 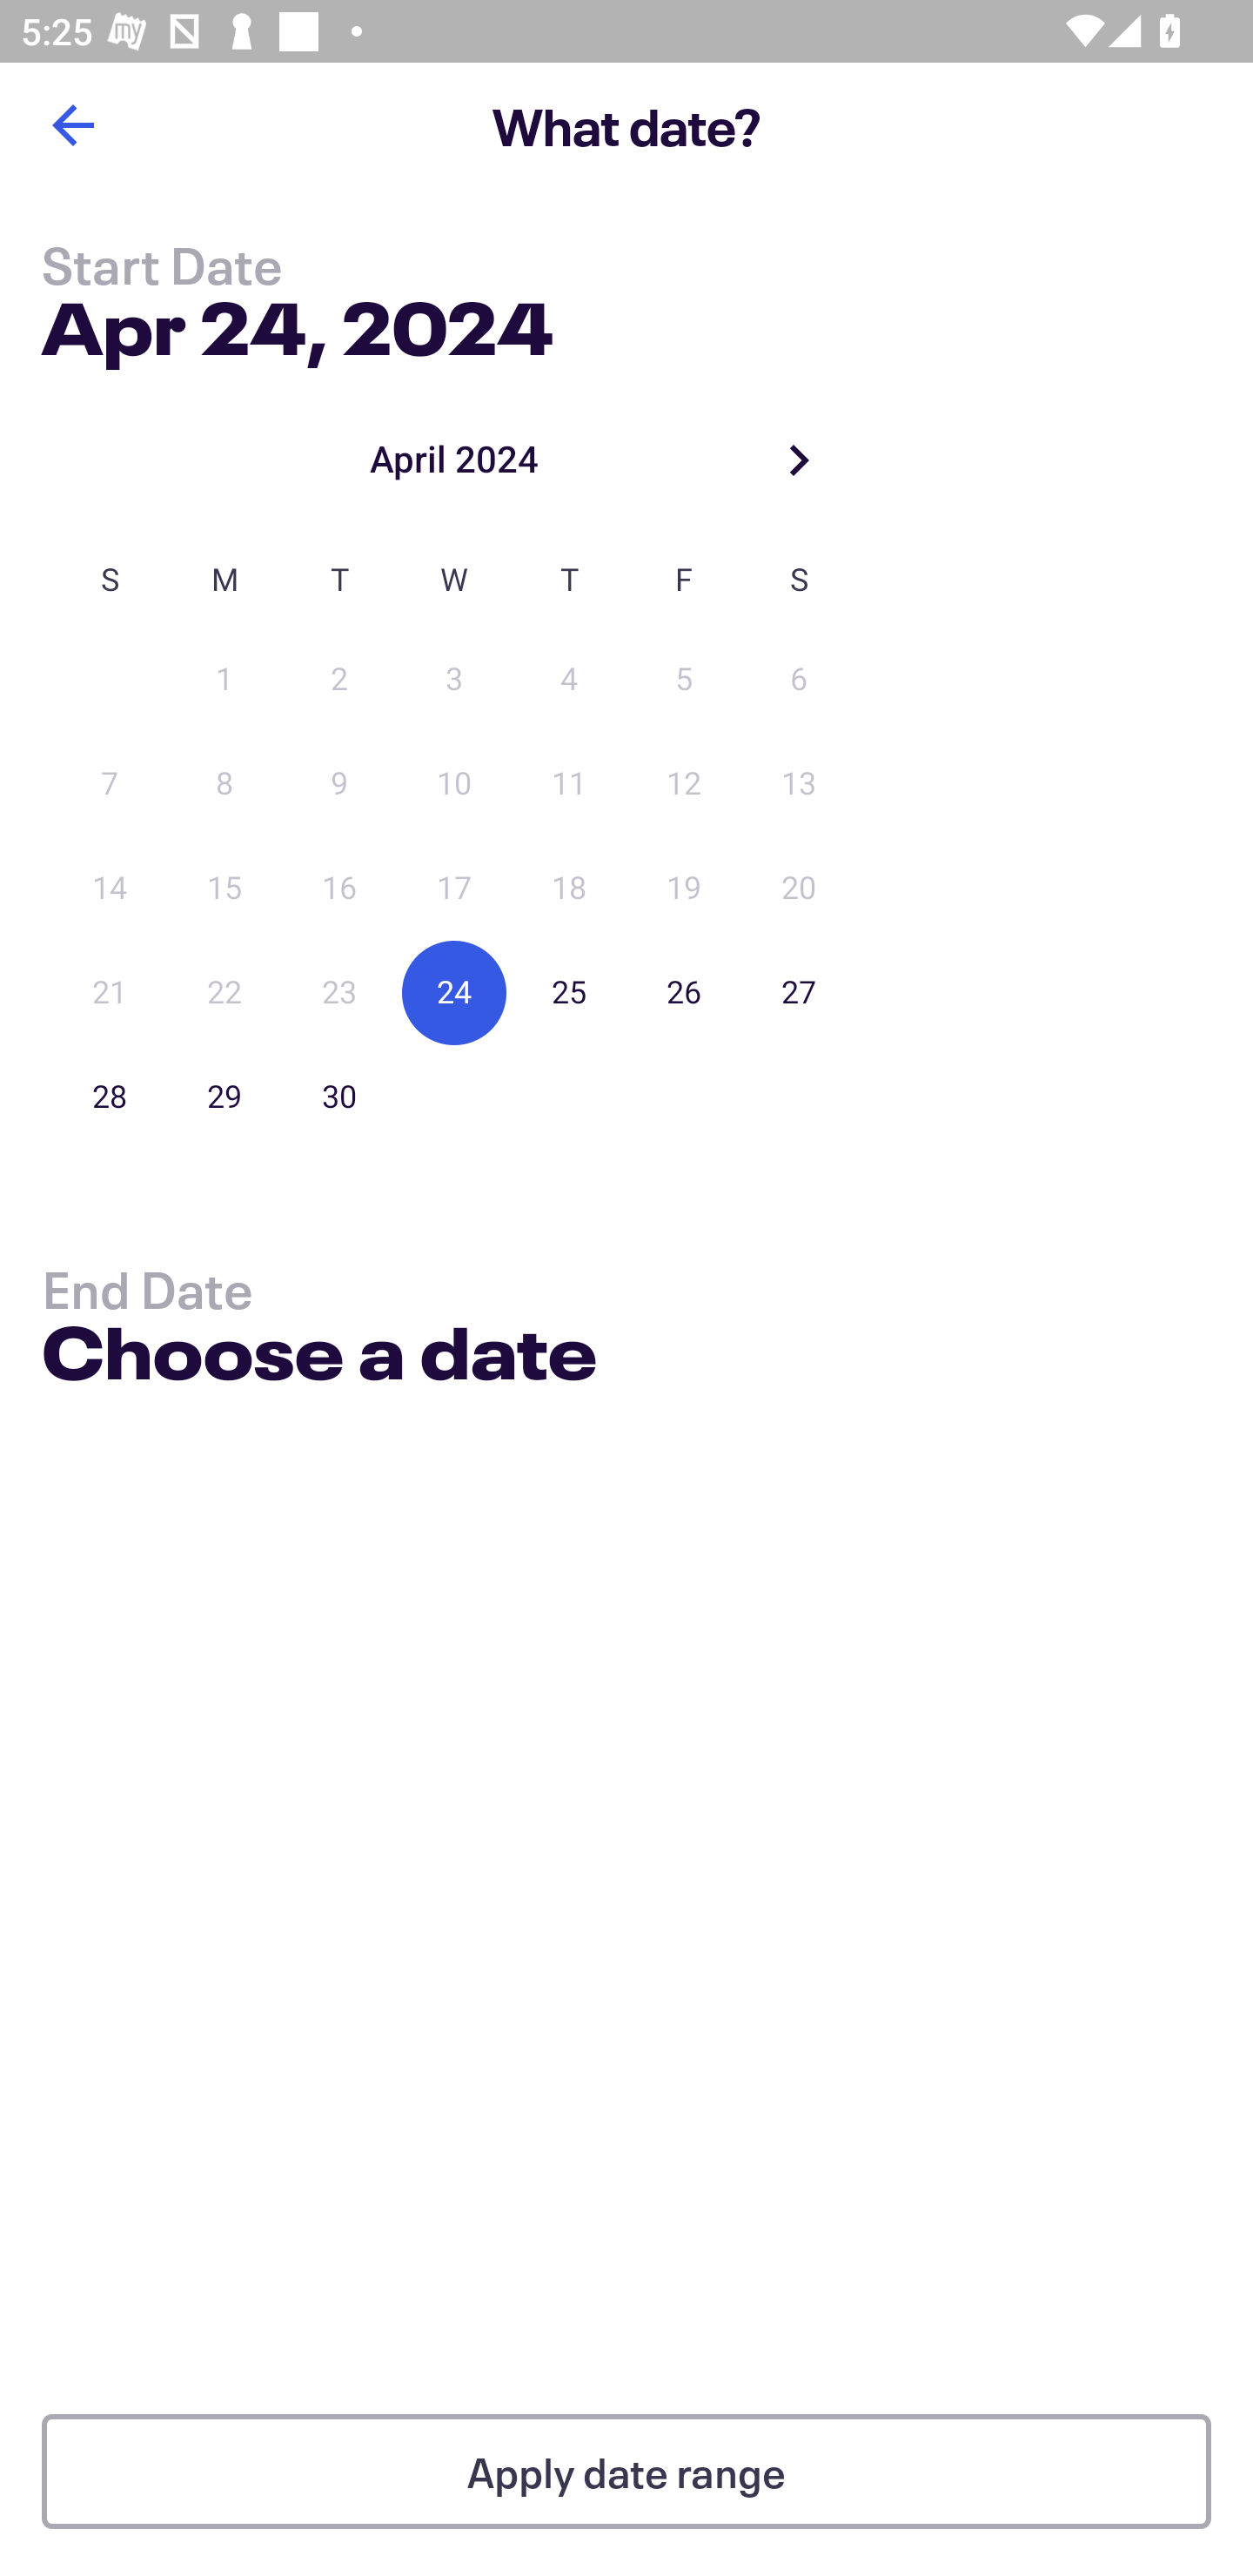 What do you see at coordinates (454, 784) in the screenshot?
I see `10 10 April 2024` at bounding box center [454, 784].